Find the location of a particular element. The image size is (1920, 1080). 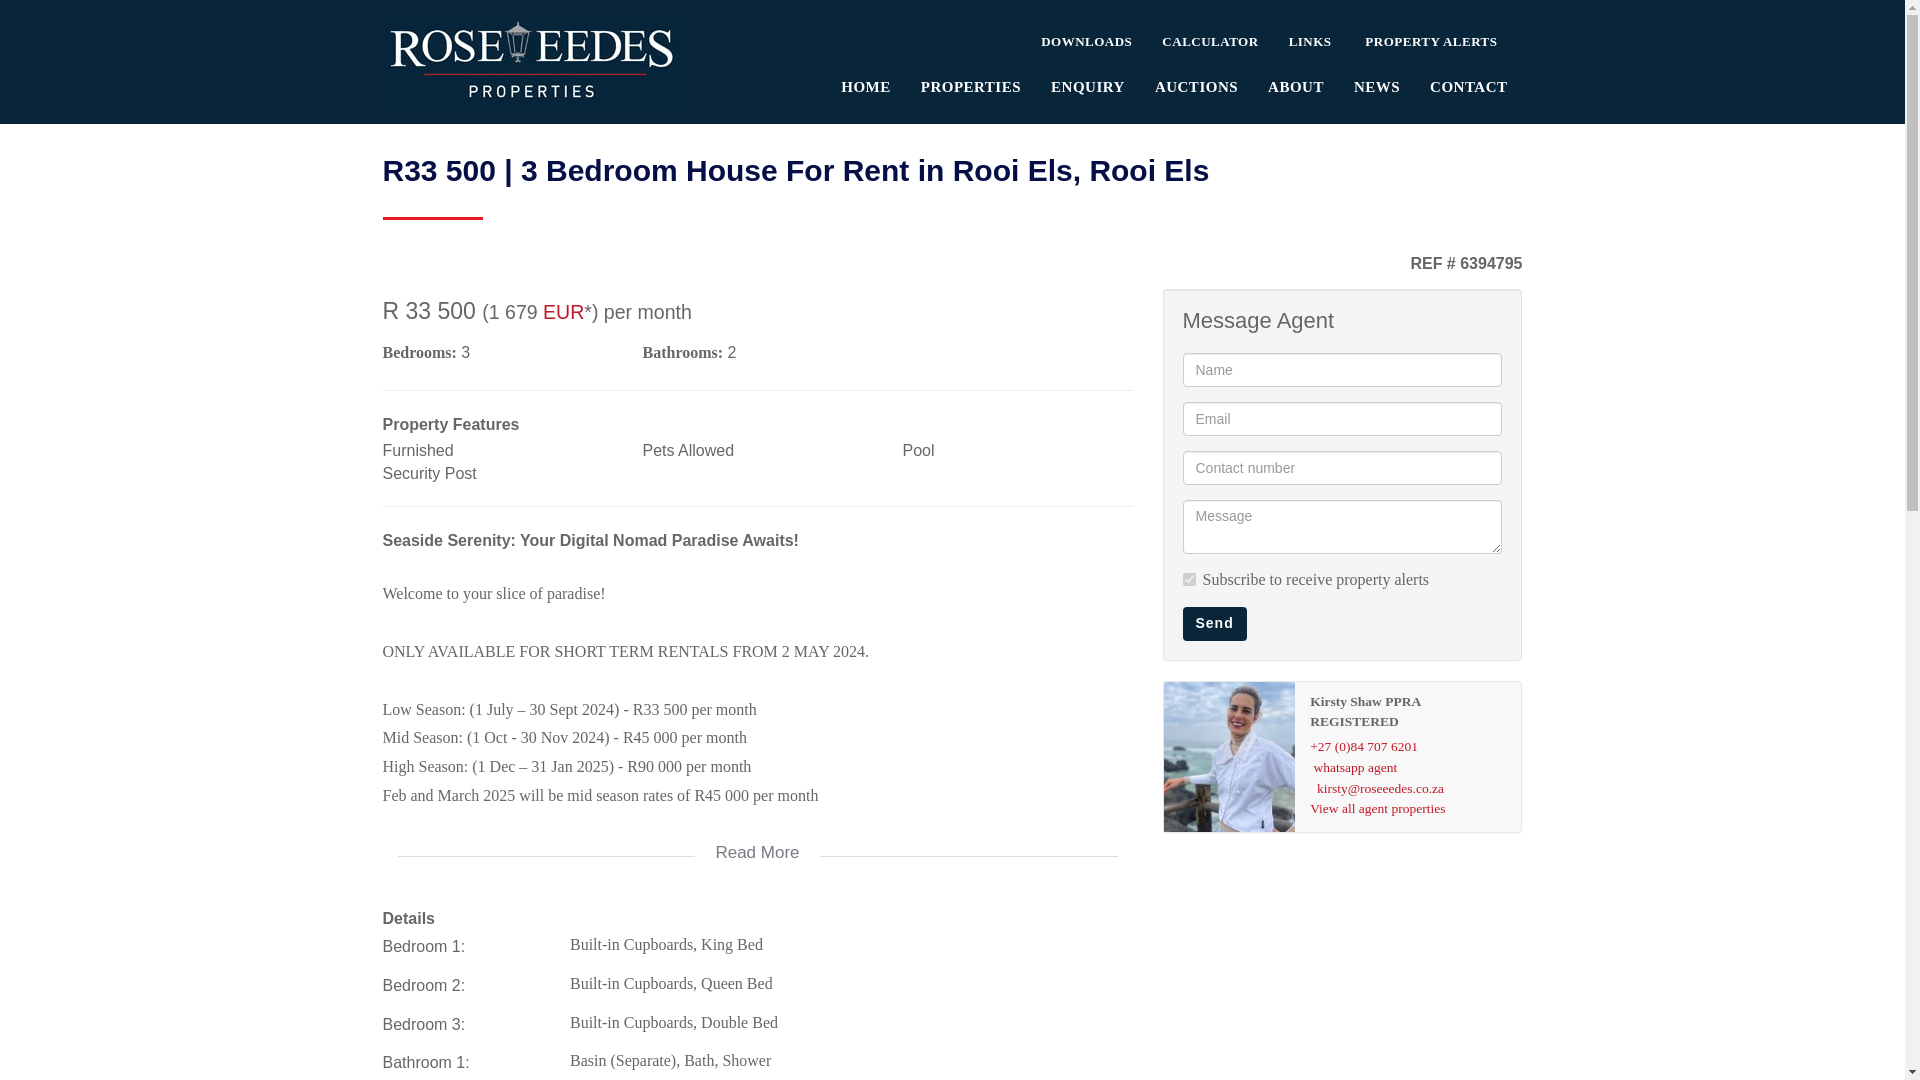

DOWNLOADS is located at coordinates (1086, 39).